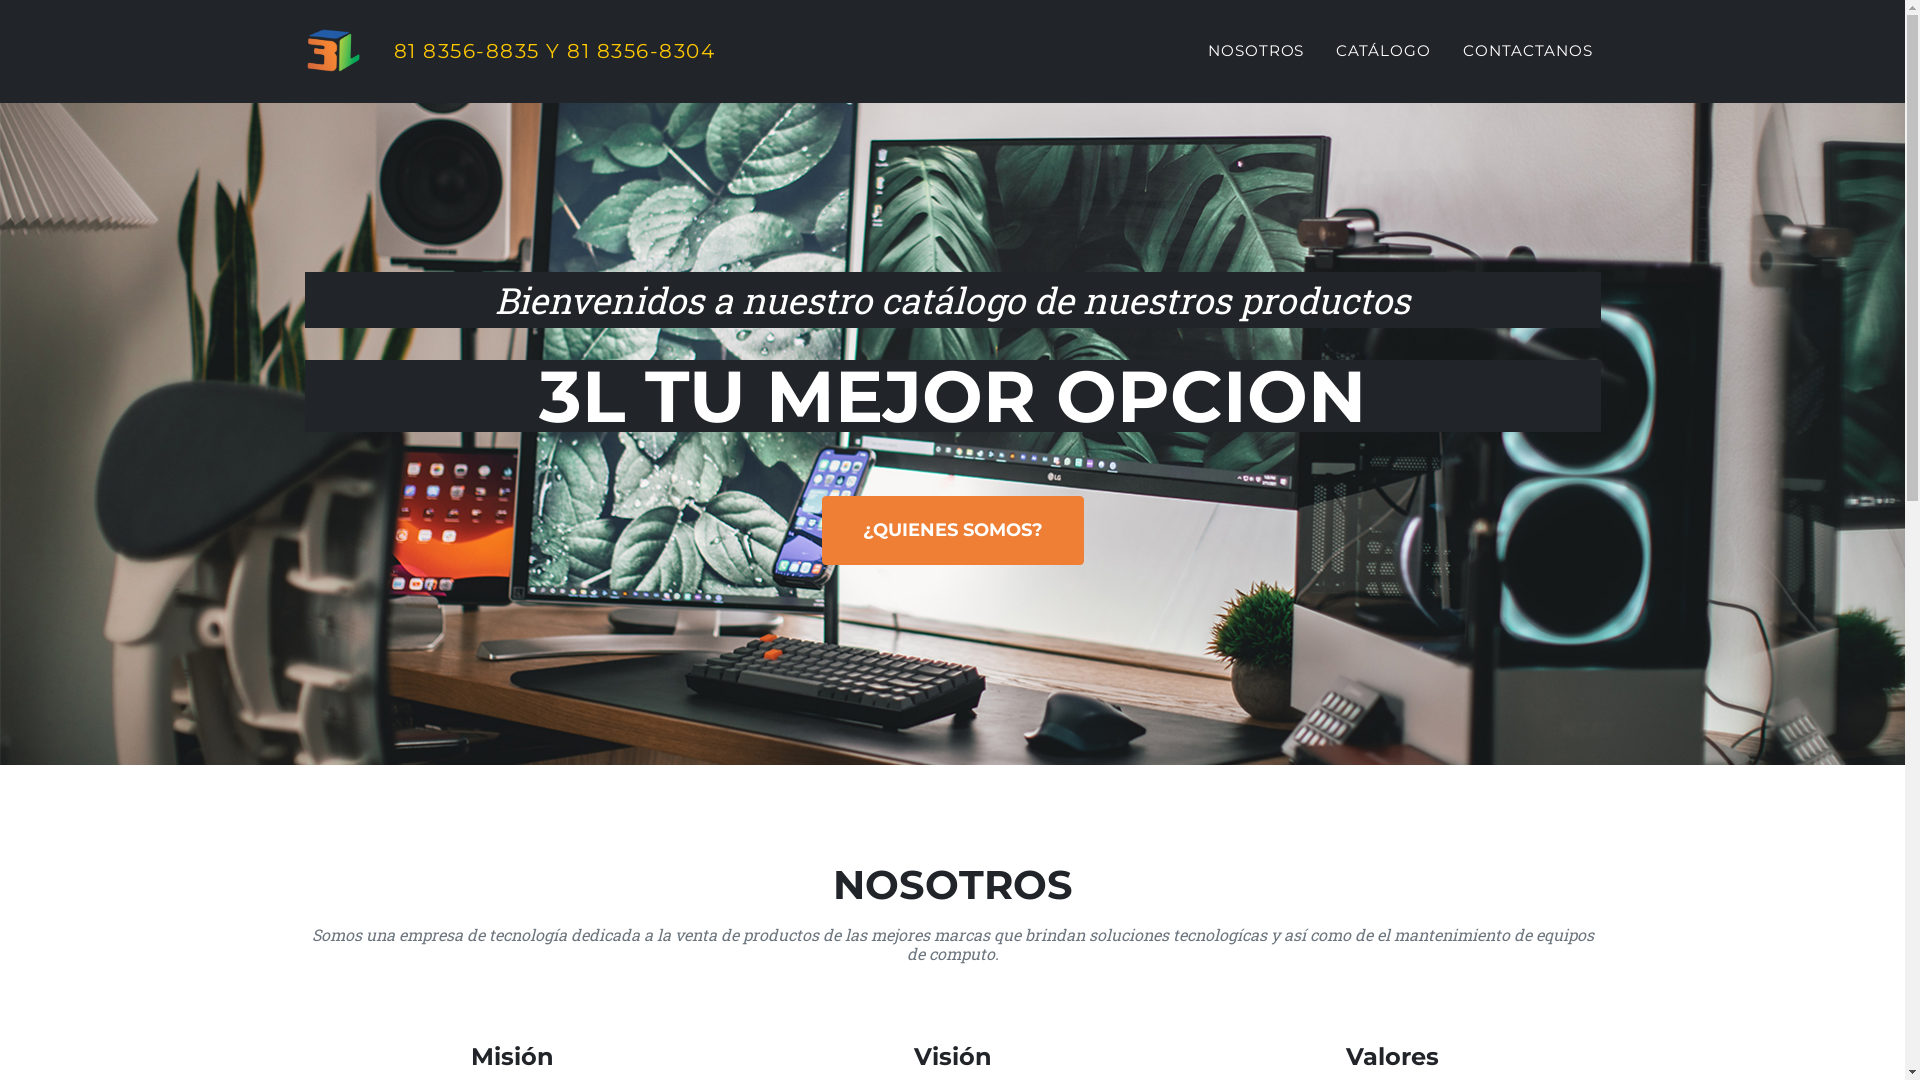 The image size is (1920, 1080). Describe the element at coordinates (510, 52) in the screenshot. I see `81 8356-8835 Y 81 8356-8304` at that location.